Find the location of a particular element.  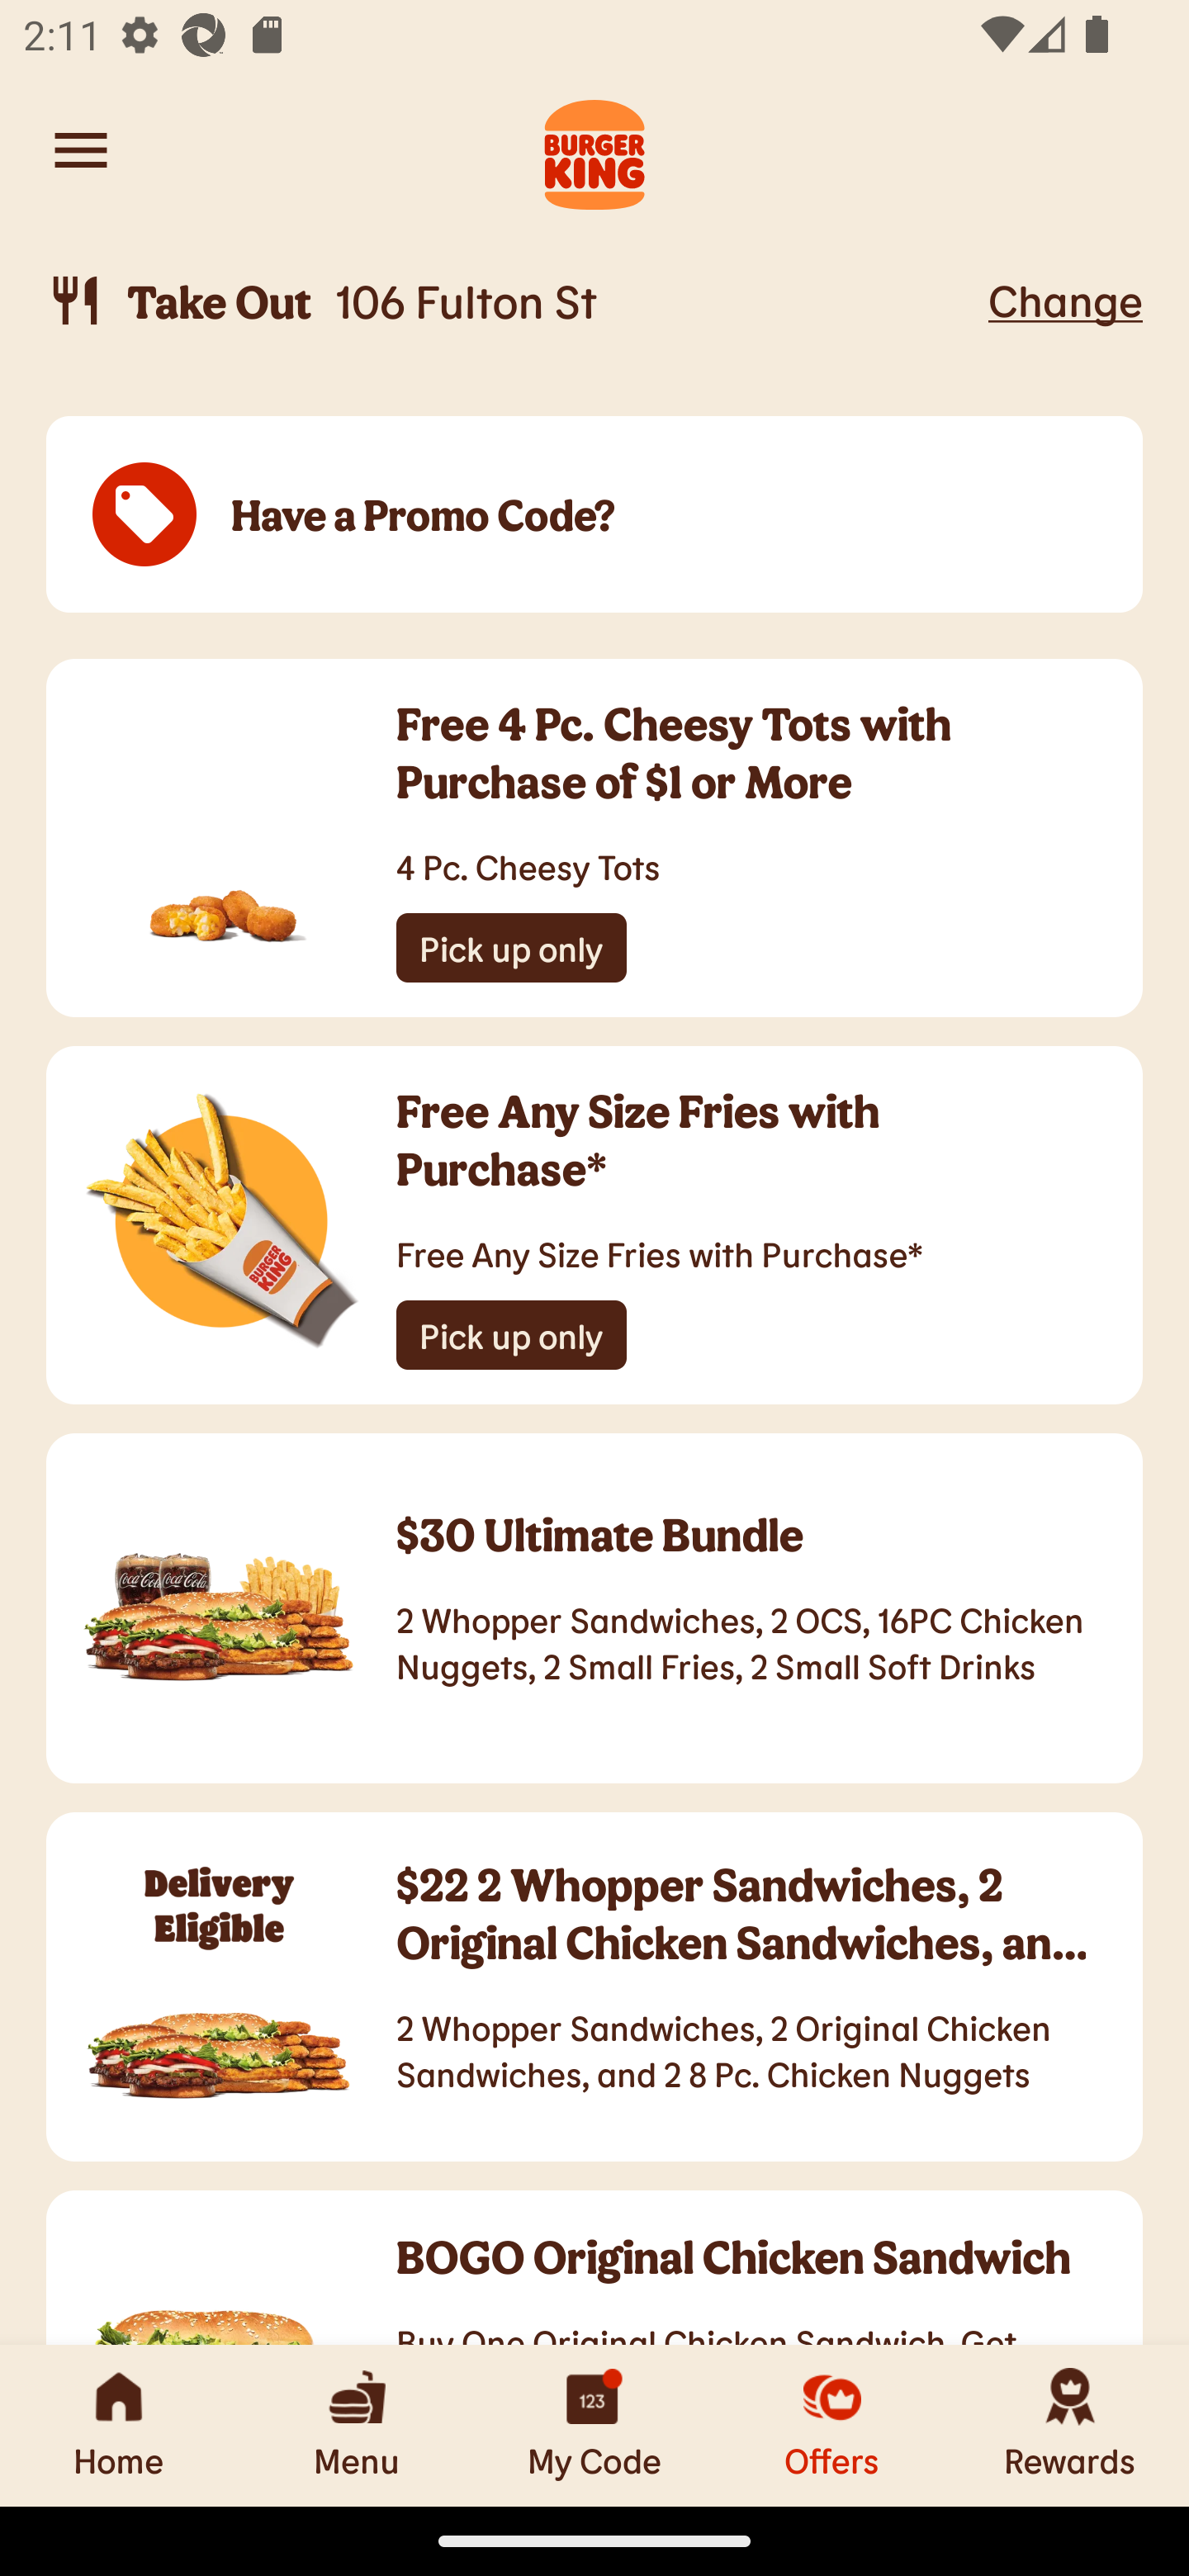

Have a Promo Code?  Have a Promo Code? is located at coordinates (594, 515).